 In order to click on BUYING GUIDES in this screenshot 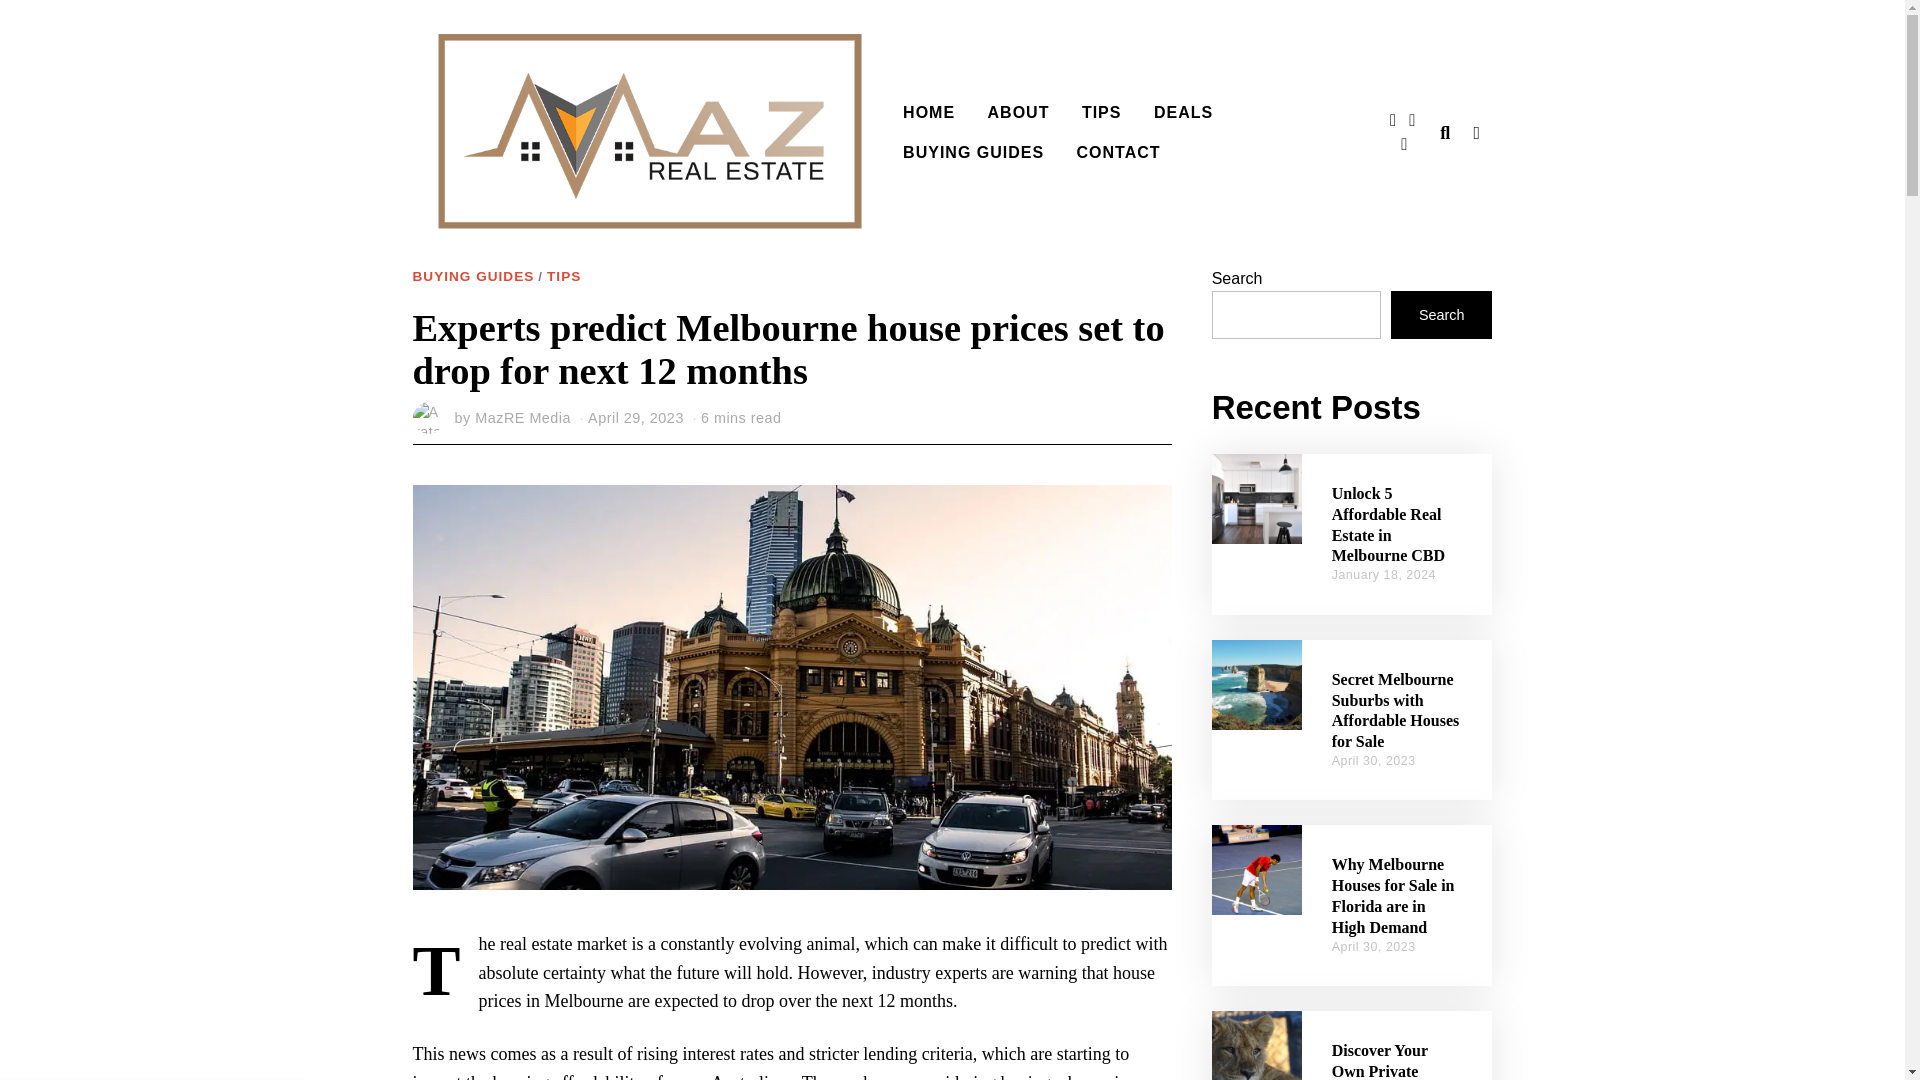, I will do `click(972, 152)`.